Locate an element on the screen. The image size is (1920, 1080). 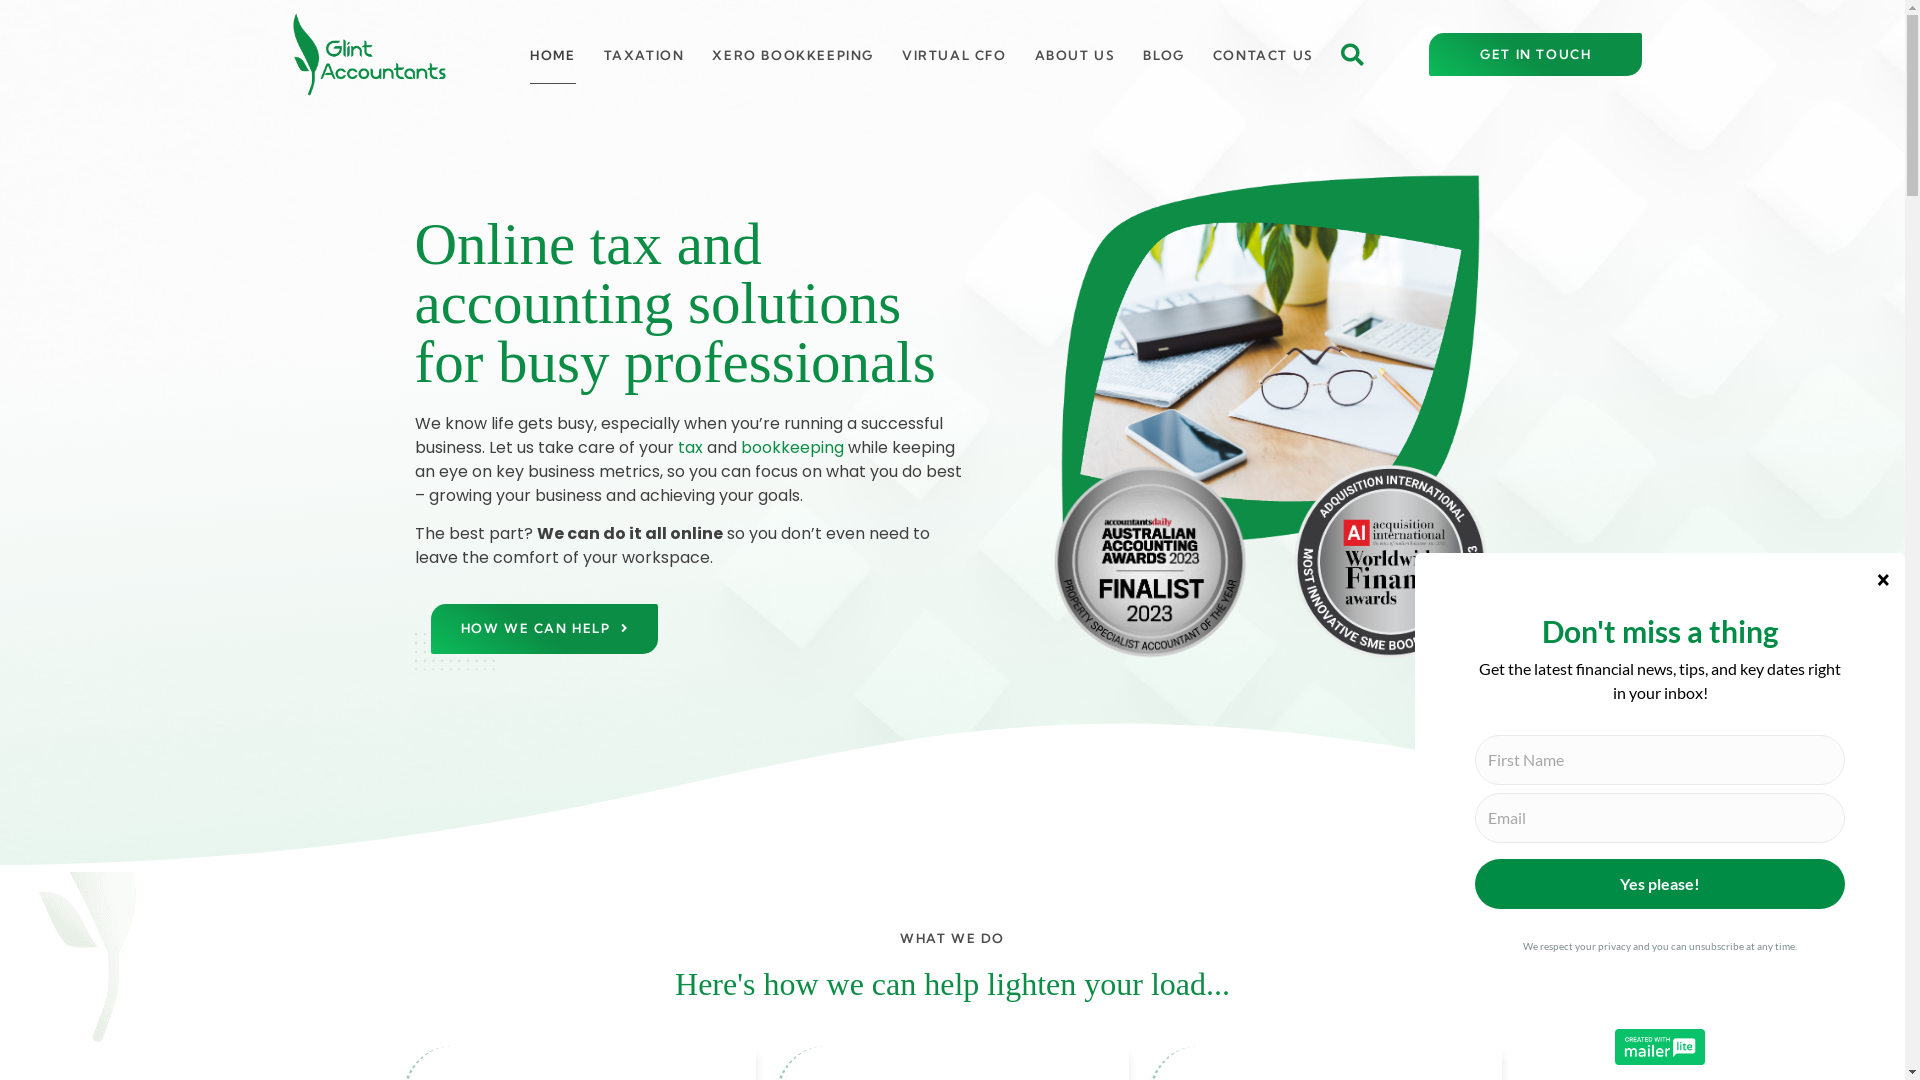
GET IN TOUCH is located at coordinates (1536, 54).